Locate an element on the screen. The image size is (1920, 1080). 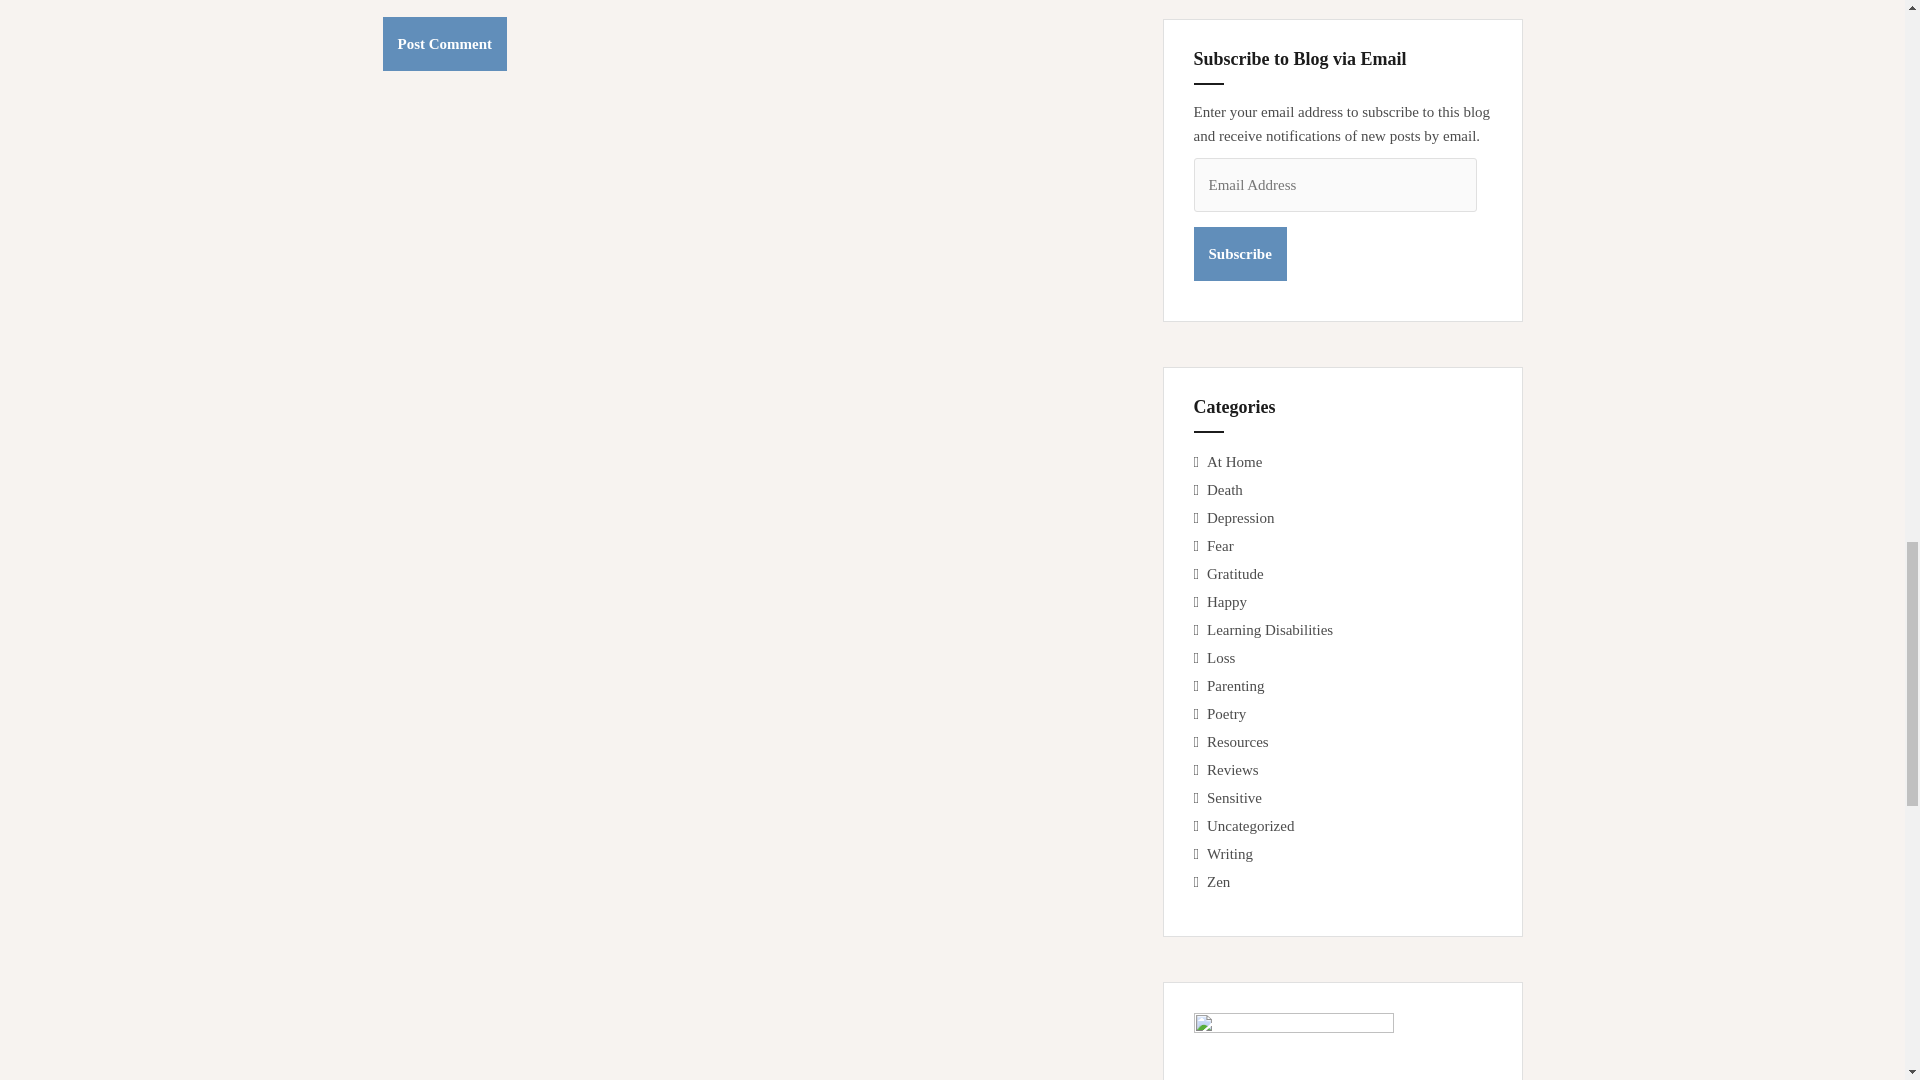
Fear is located at coordinates (1220, 546).